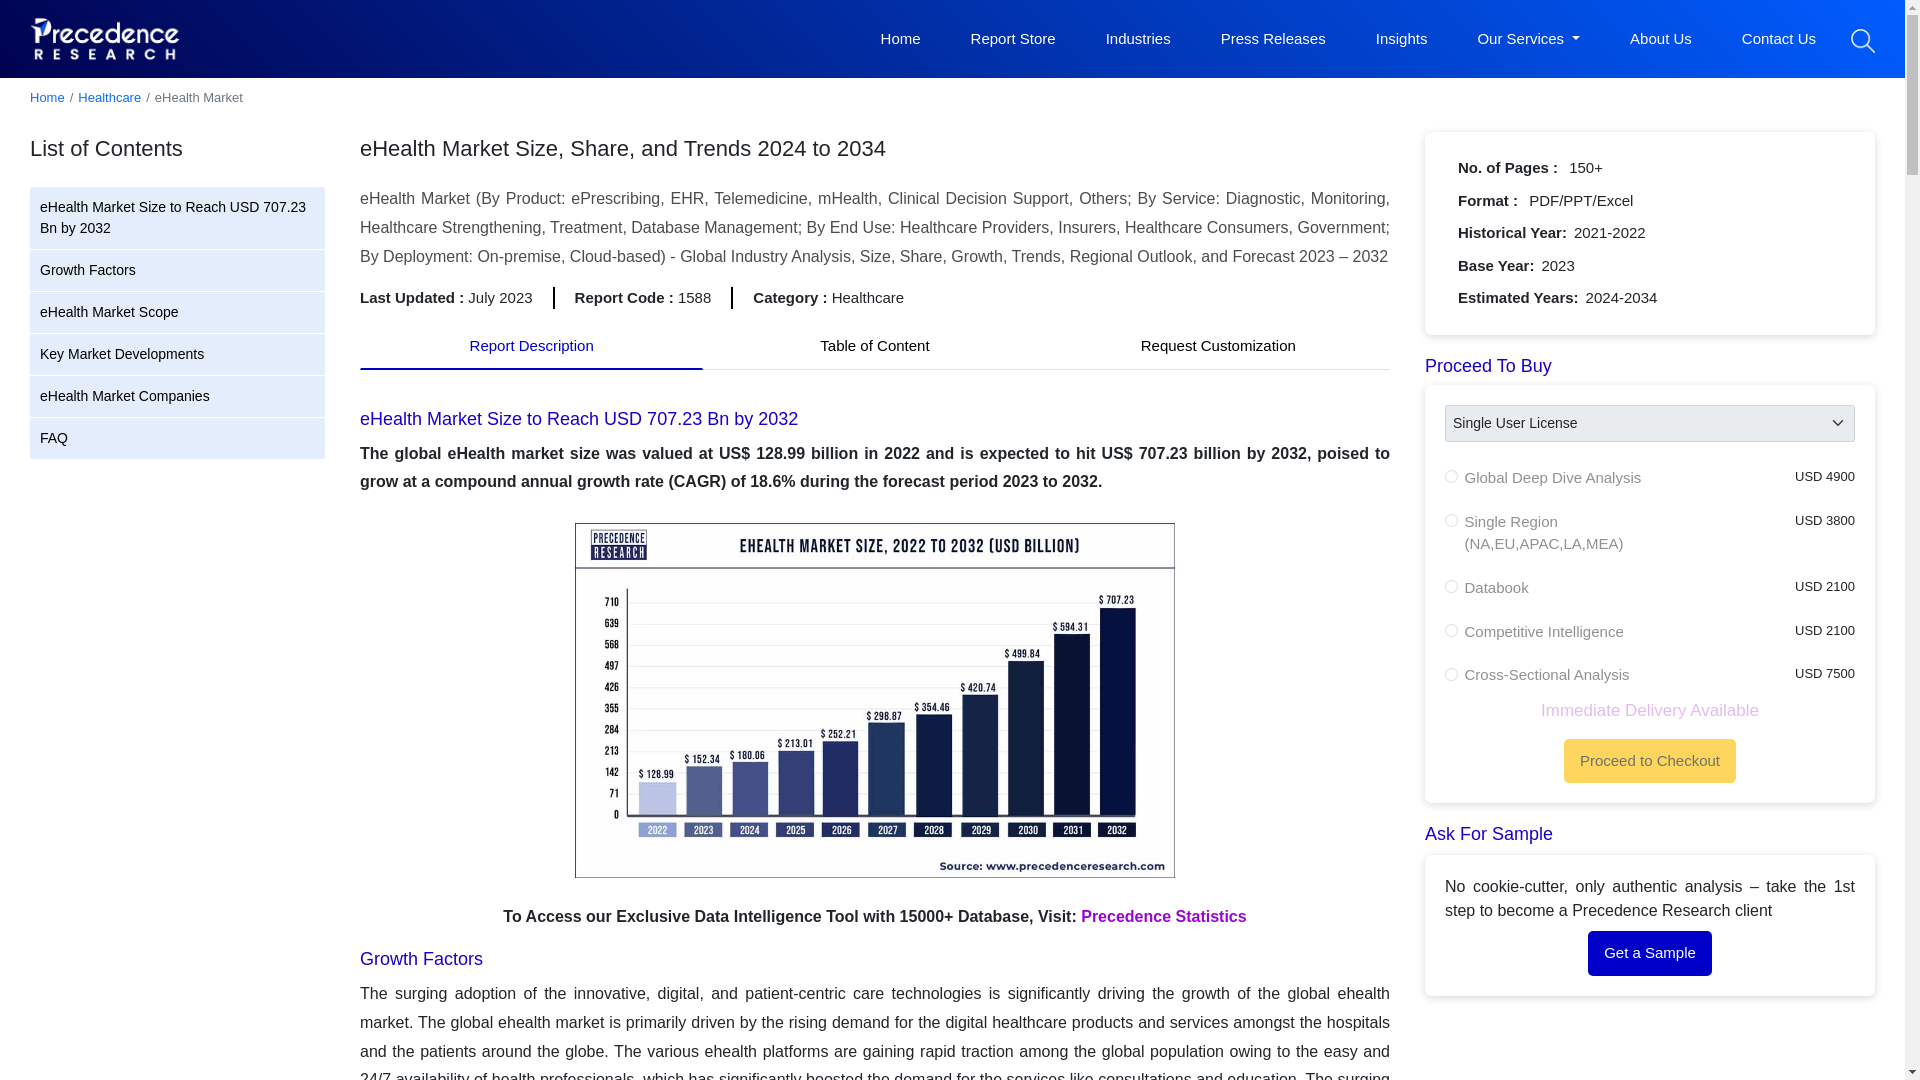 The height and width of the screenshot is (1080, 1920). I want to click on eHealth Market Size 2023 to 2032, so click(874, 703).